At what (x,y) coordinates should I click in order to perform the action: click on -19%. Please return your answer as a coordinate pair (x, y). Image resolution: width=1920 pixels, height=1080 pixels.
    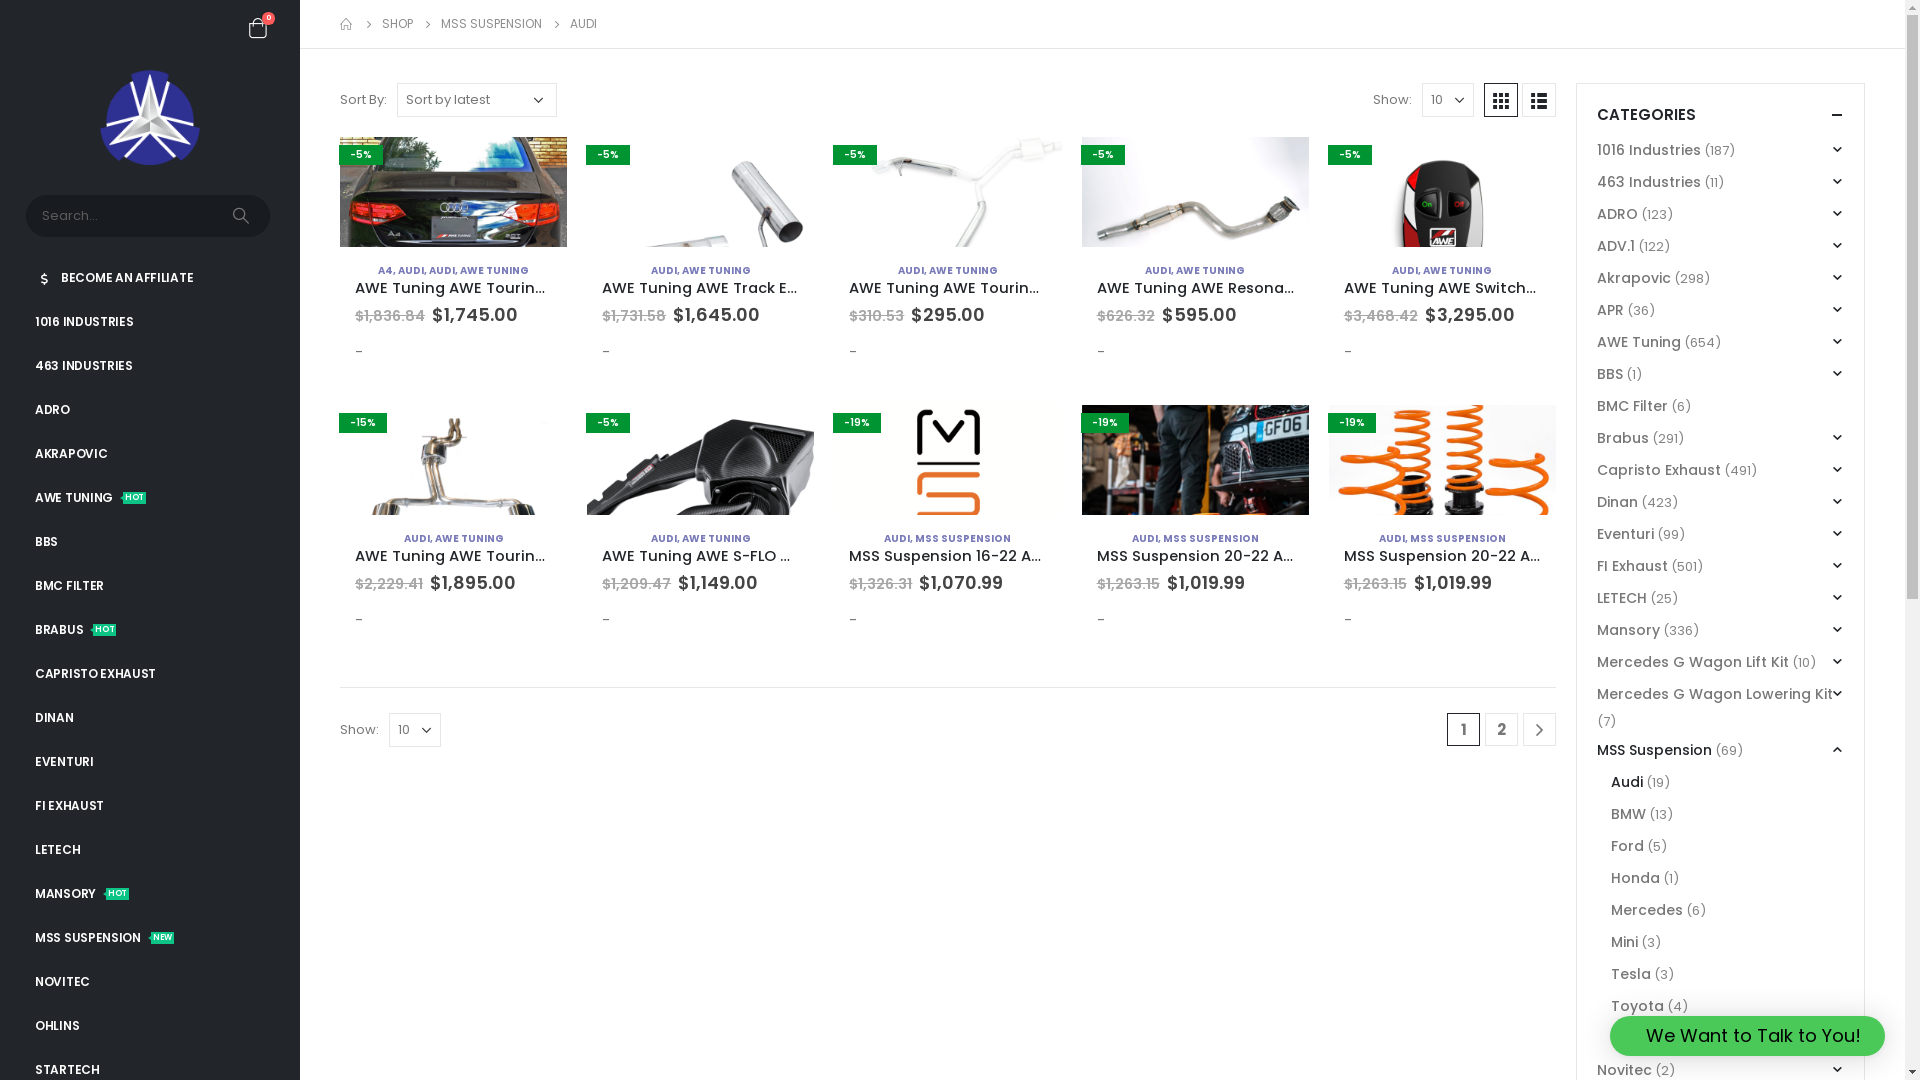
    Looking at the image, I should click on (1442, 460).